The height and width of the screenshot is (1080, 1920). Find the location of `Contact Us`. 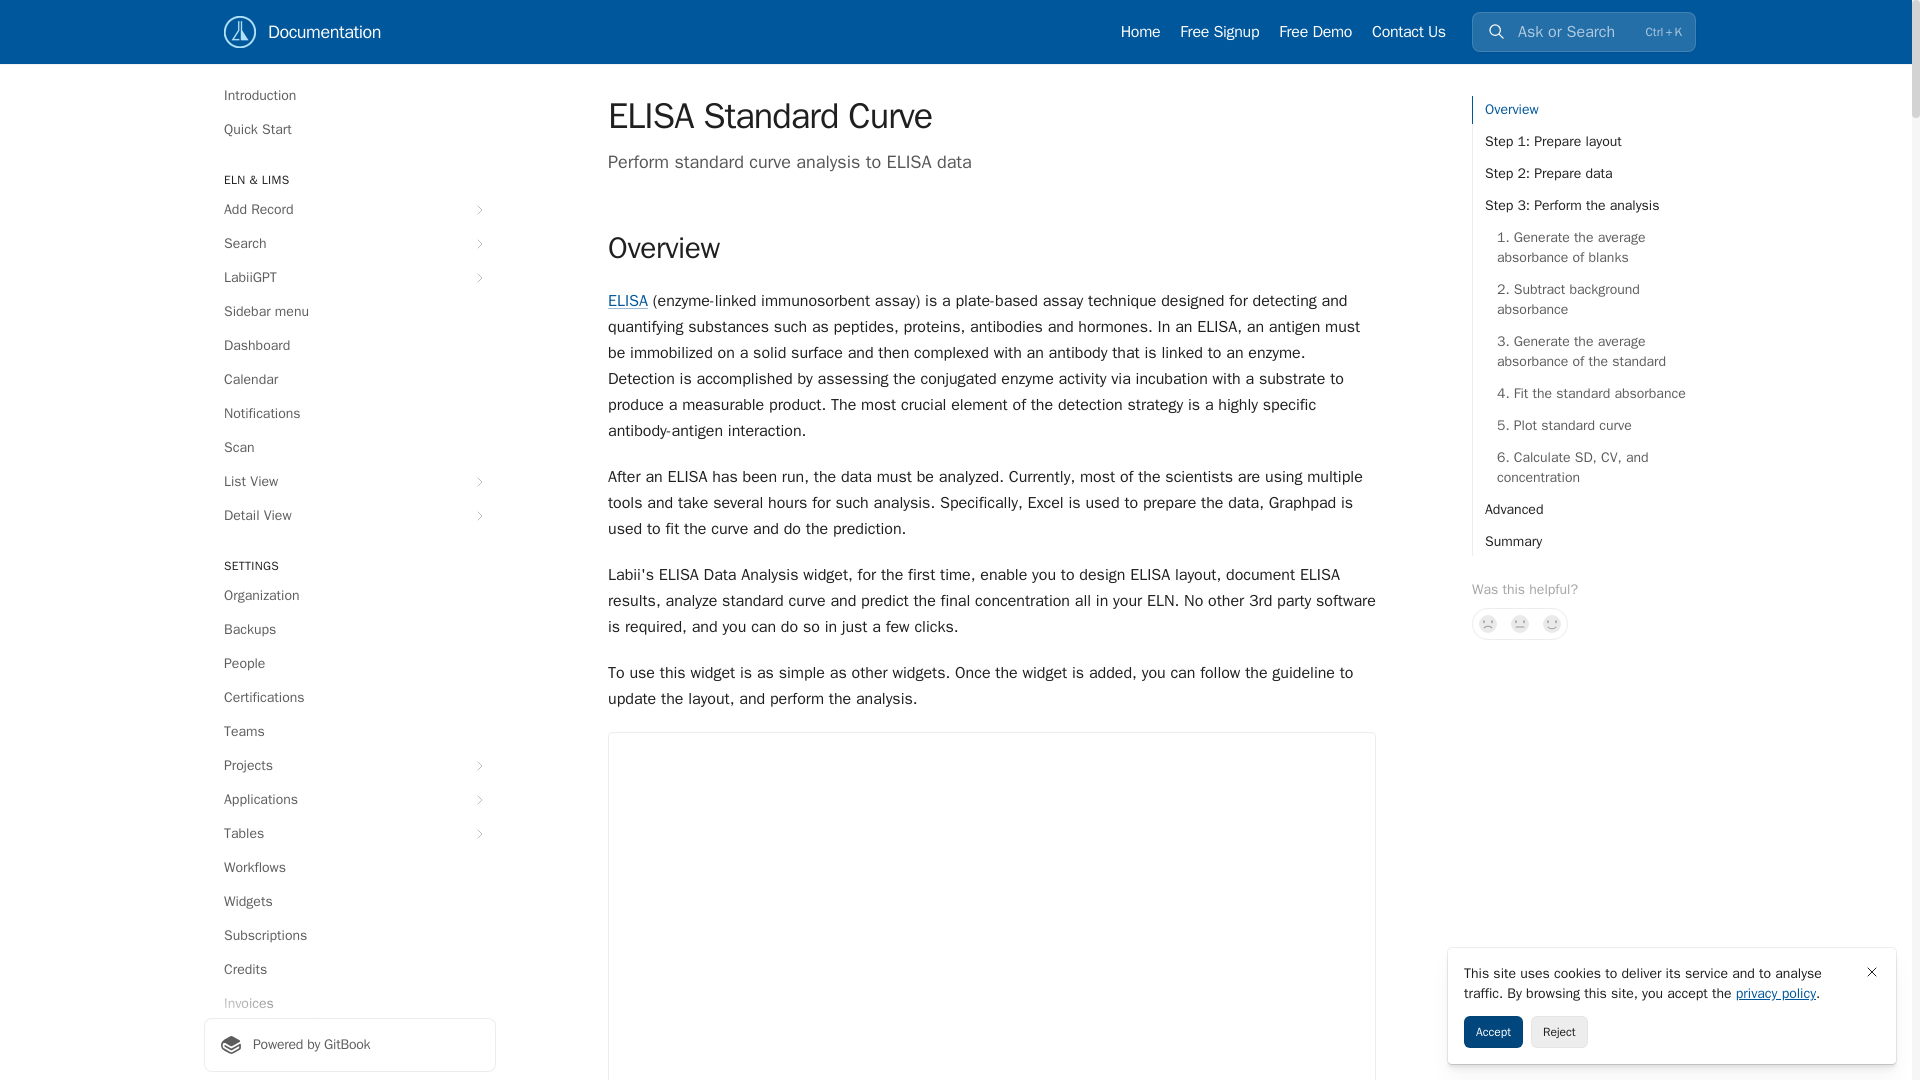

Contact Us is located at coordinates (1408, 32).